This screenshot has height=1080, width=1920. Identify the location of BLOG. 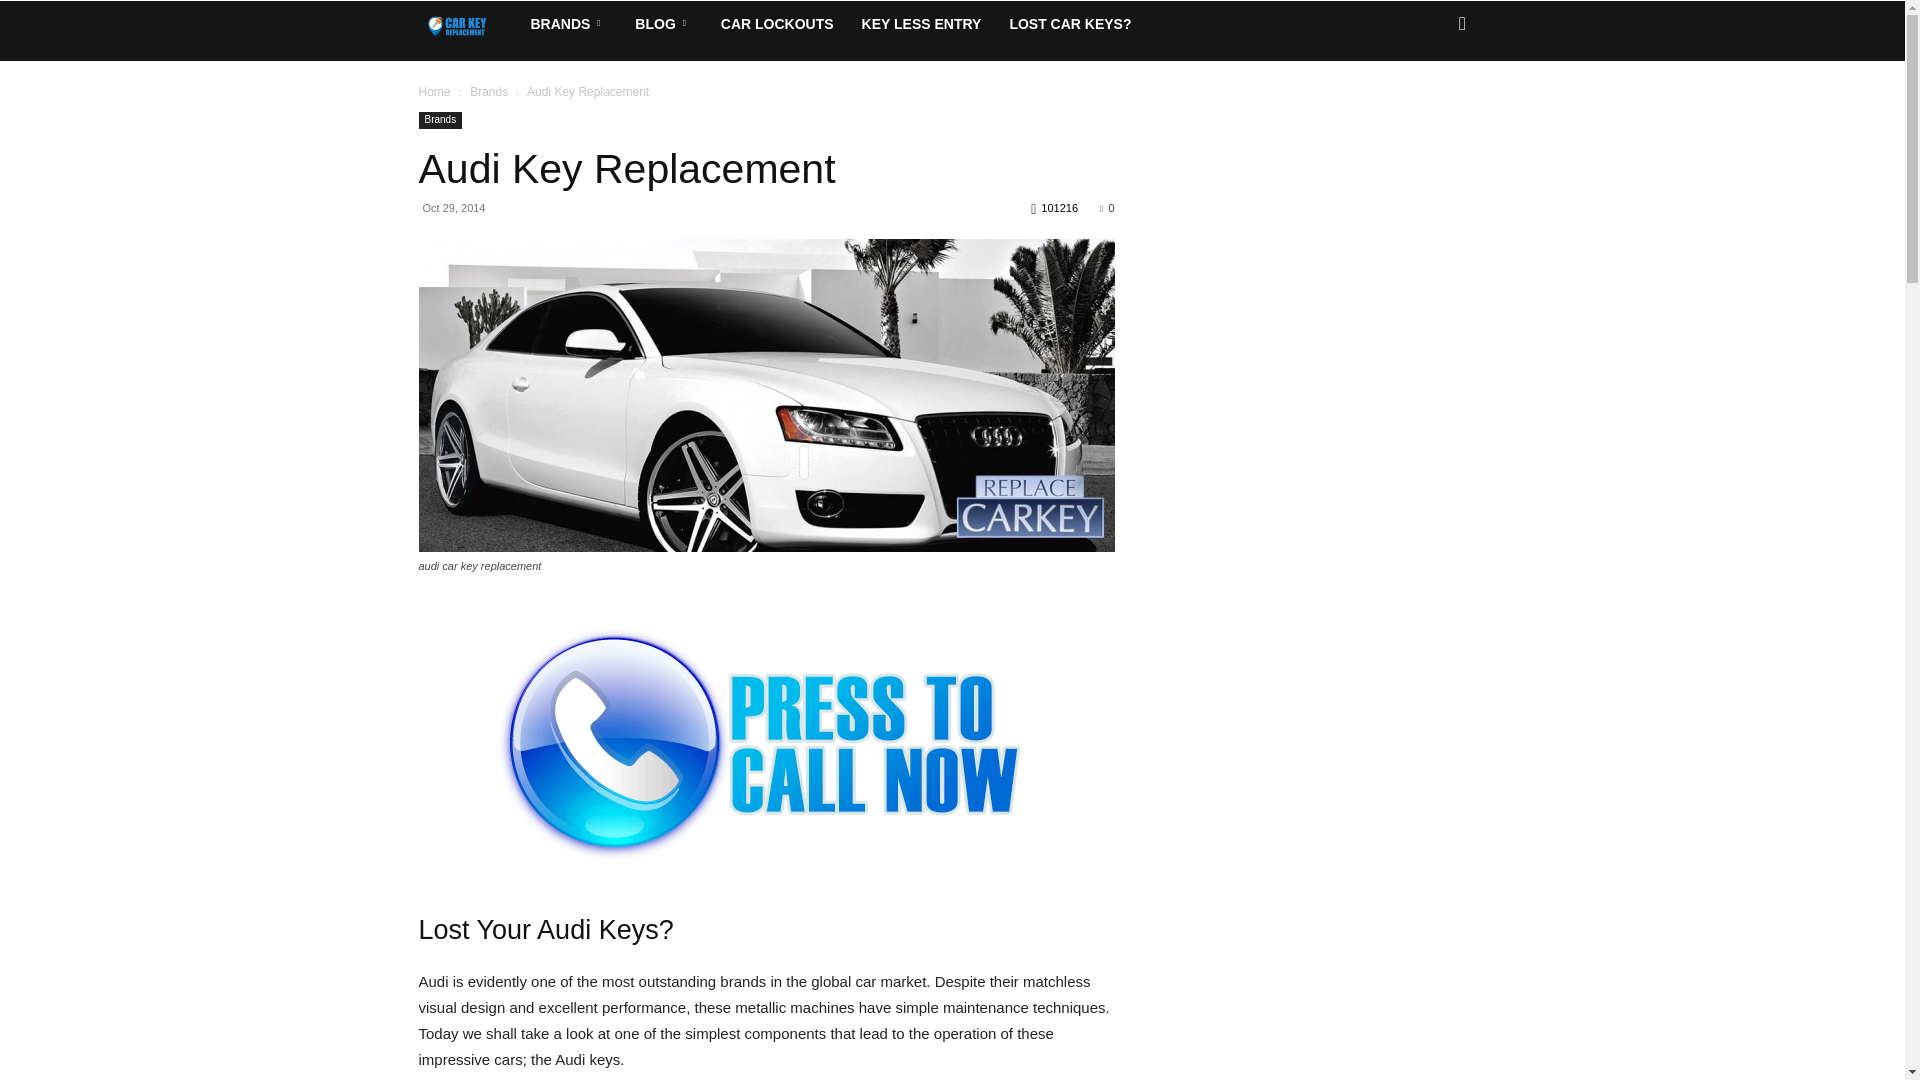
(663, 24).